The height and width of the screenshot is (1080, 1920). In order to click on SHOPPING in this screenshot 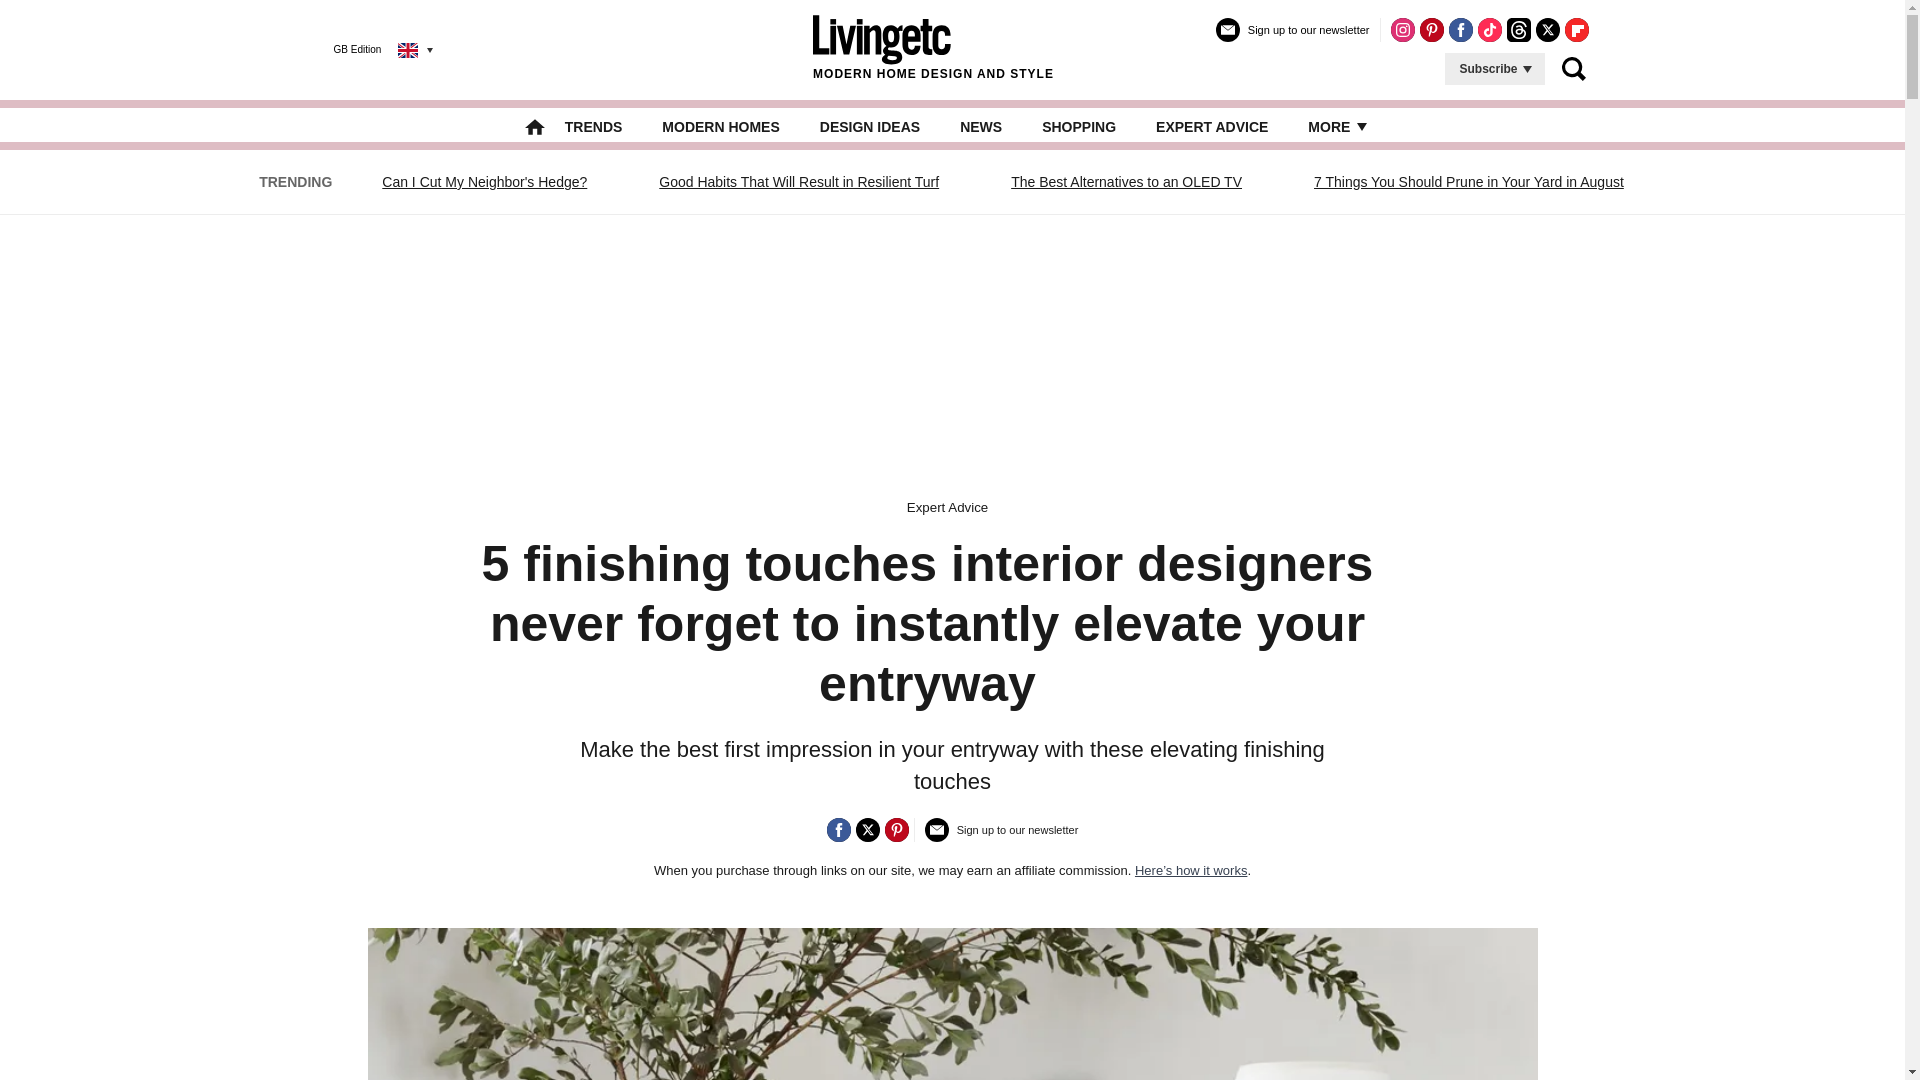, I will do `click(1078, 126)`.